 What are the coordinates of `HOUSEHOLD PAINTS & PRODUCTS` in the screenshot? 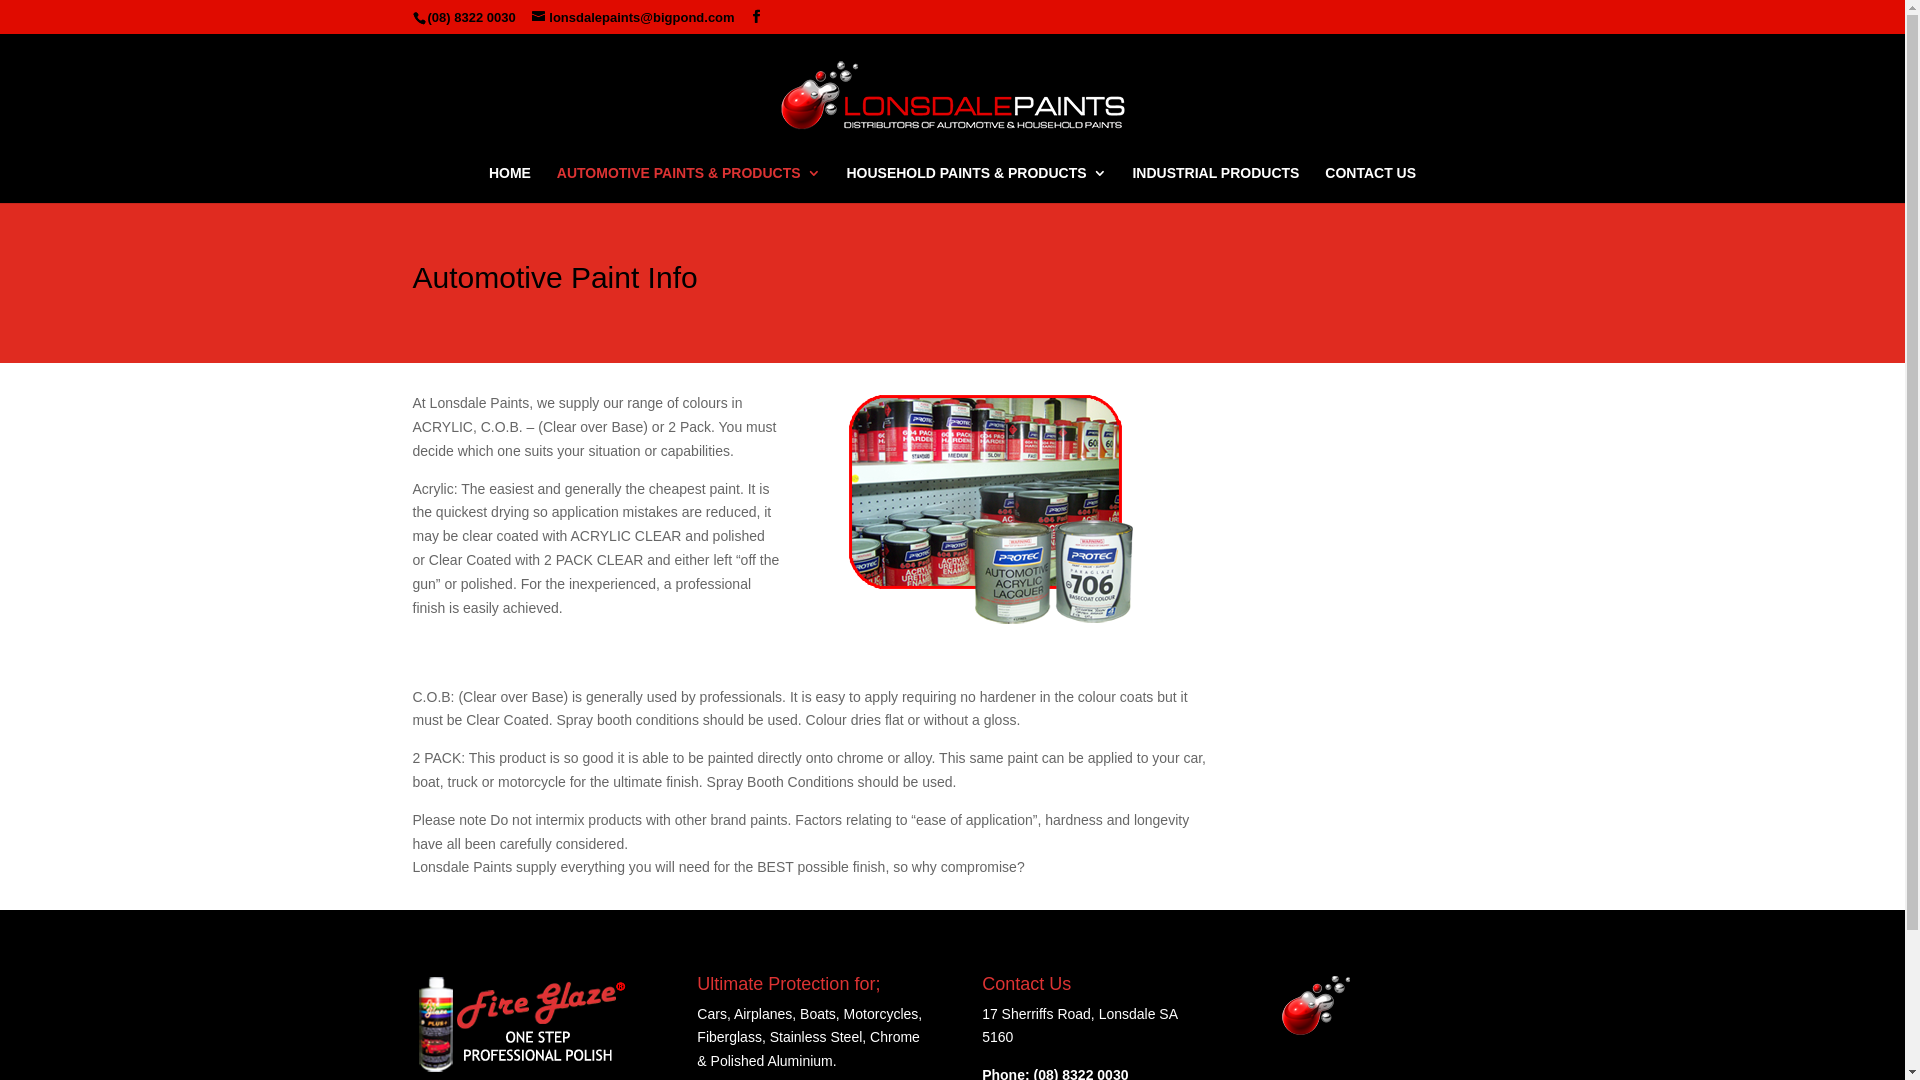 It's located at (976, 184).